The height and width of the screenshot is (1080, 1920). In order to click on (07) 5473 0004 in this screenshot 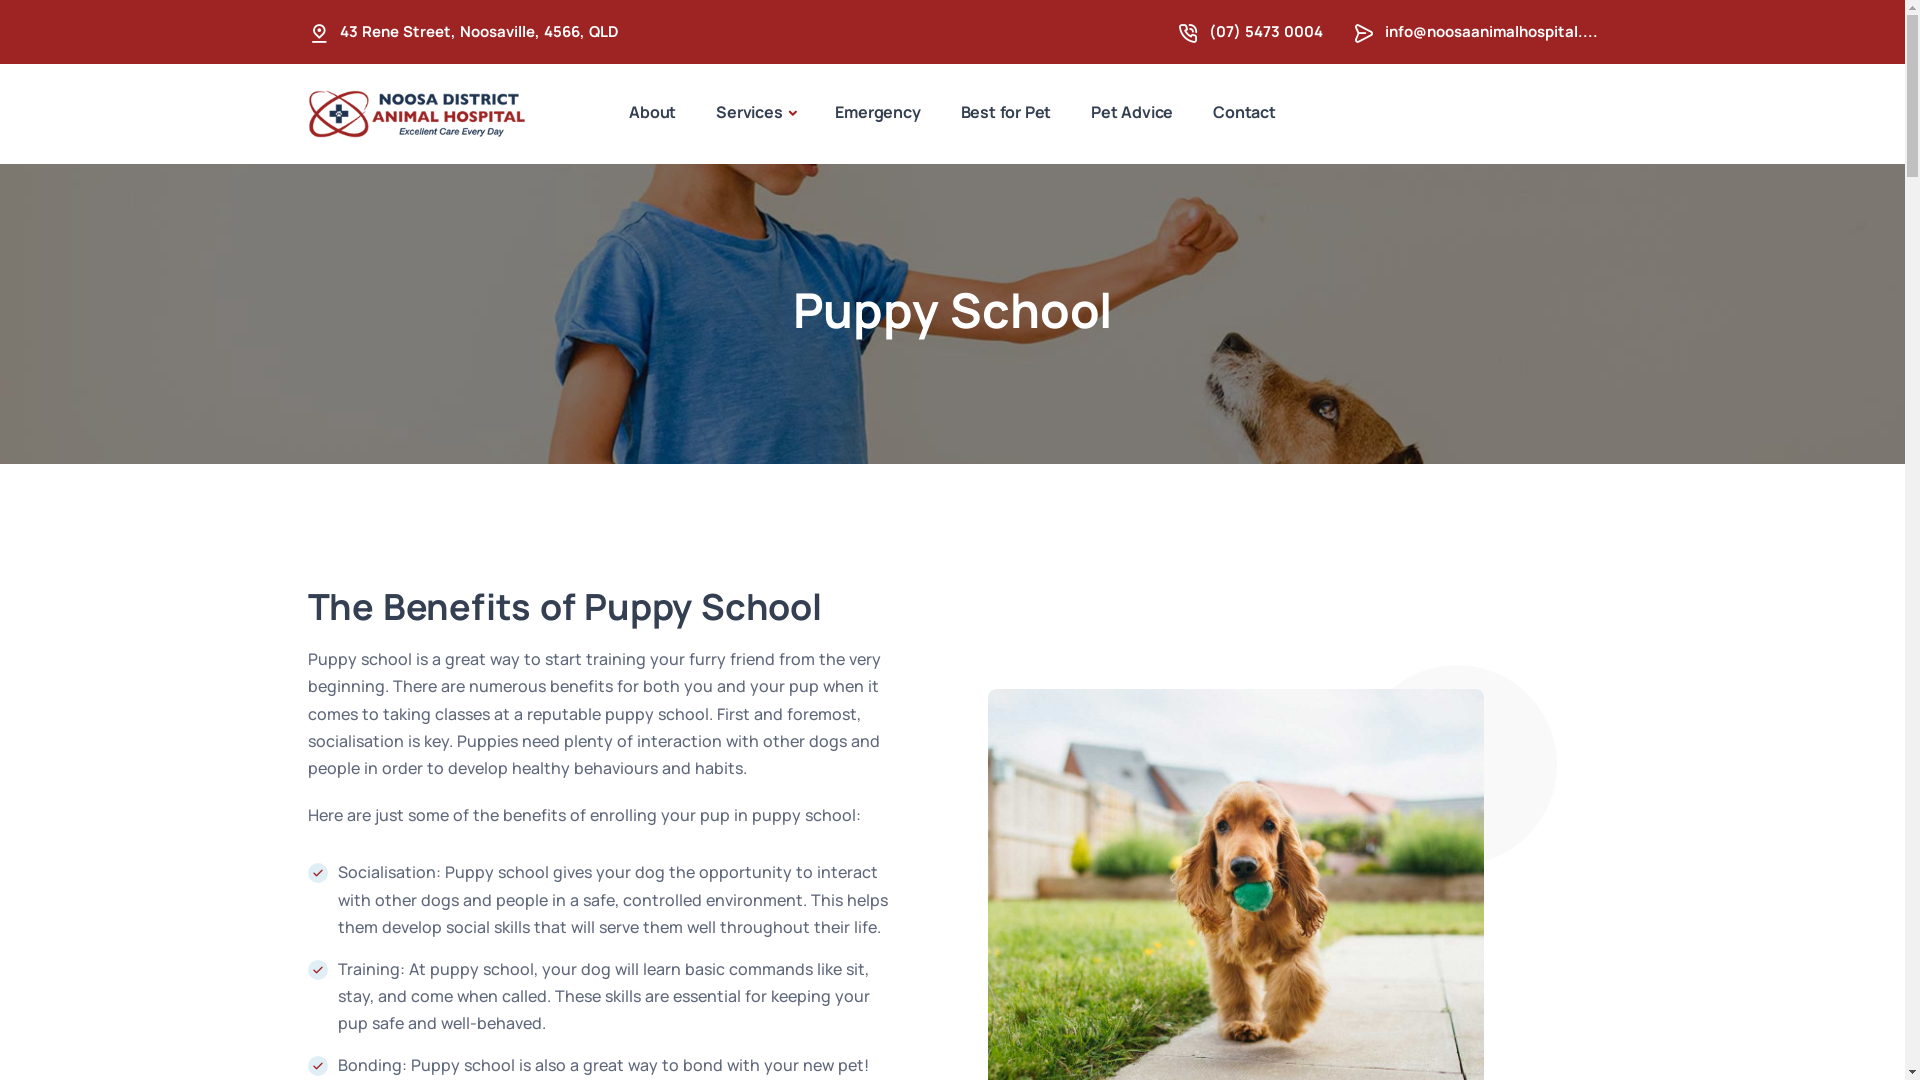, I will do `click(1265, 32)`.